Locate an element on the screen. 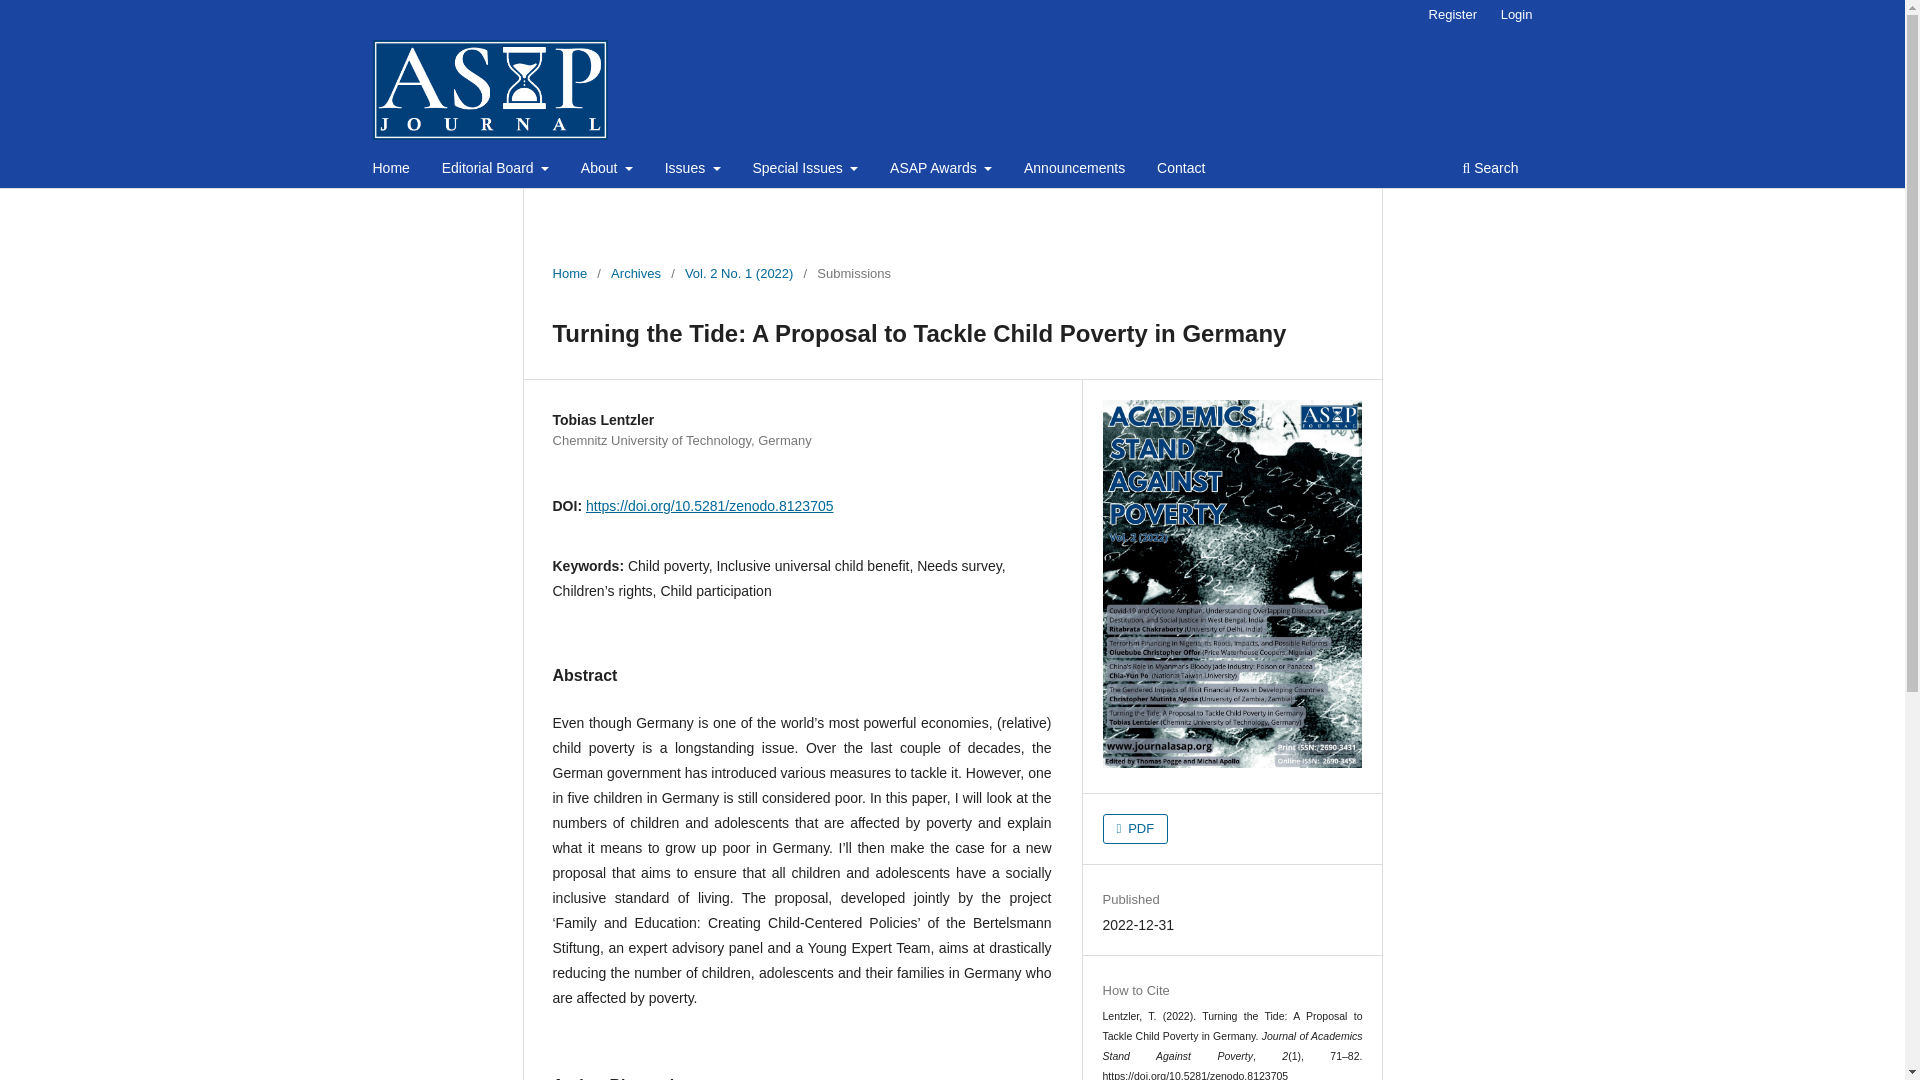 The image size is (1920, 1080). Issues is located at coordinates (692, 170).